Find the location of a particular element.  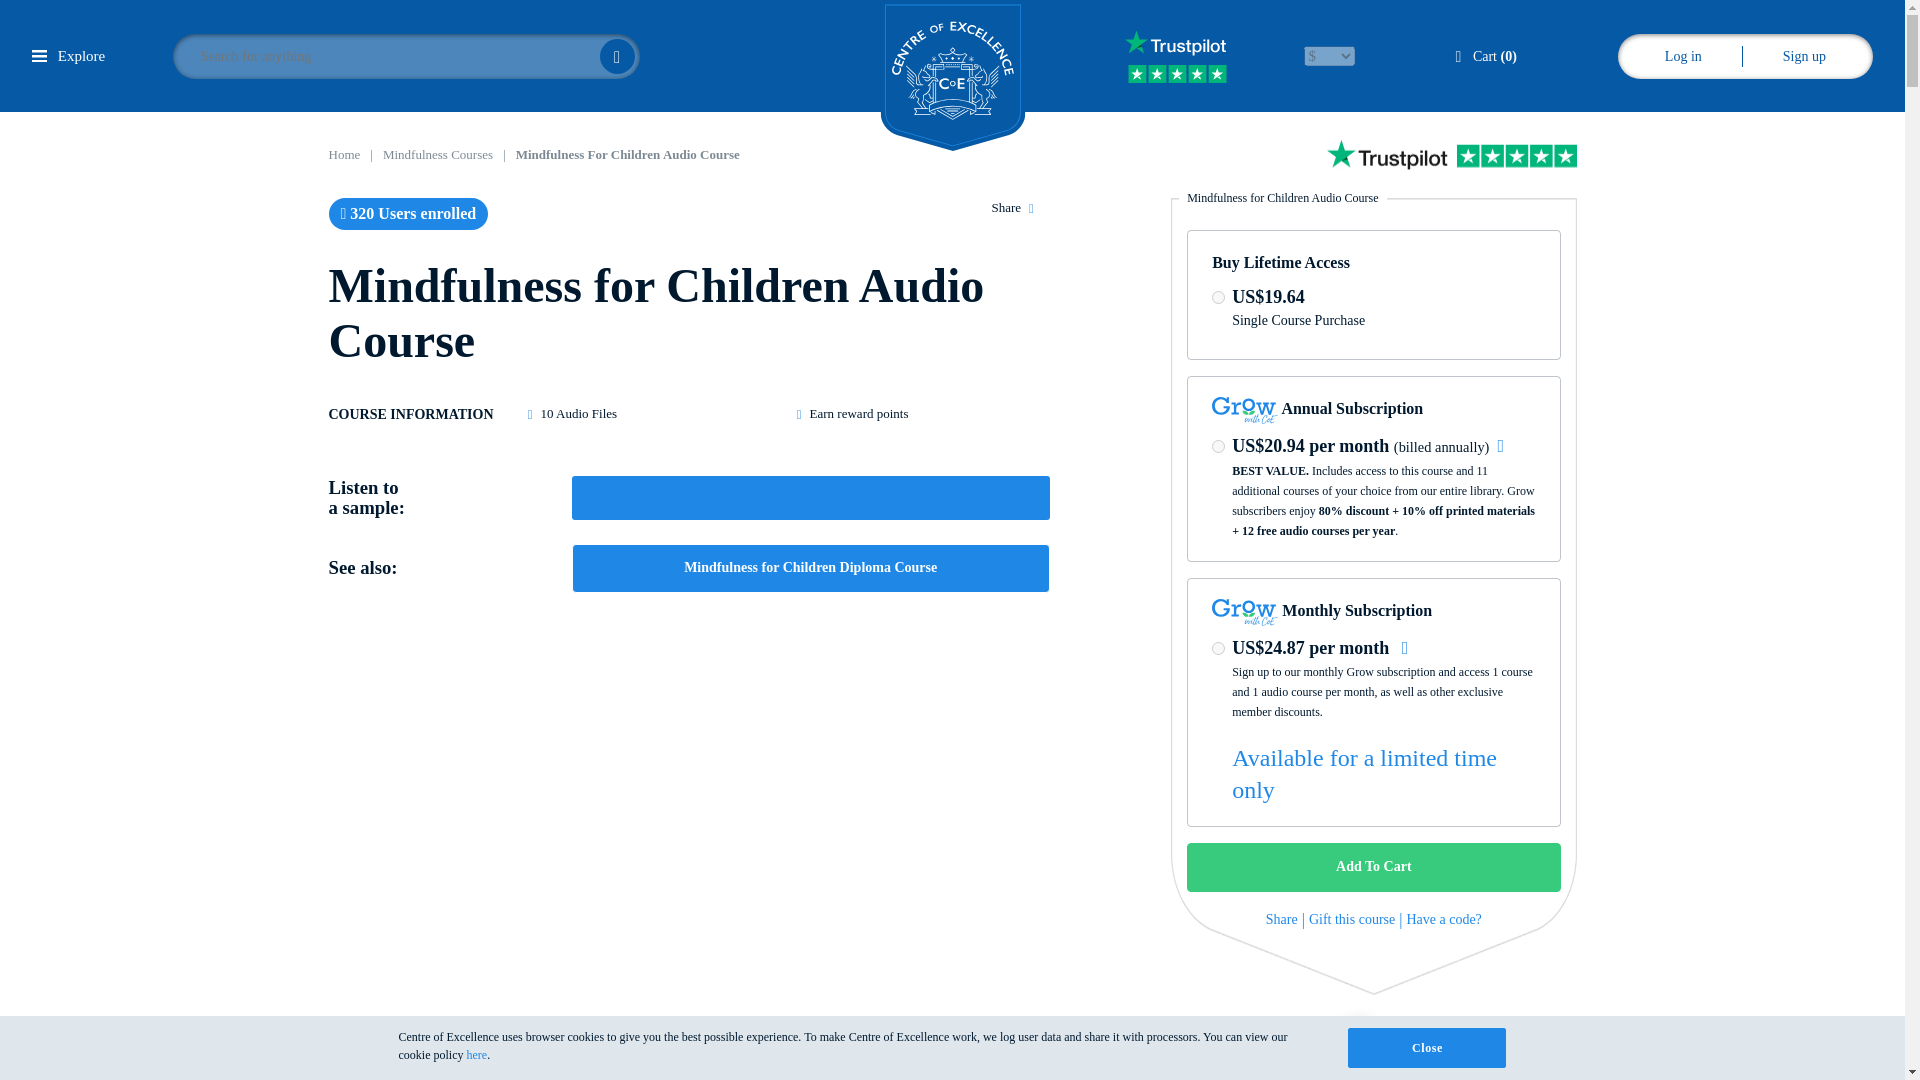

Mindfulness for Children Audio Course is located at coordinates (628, 154).